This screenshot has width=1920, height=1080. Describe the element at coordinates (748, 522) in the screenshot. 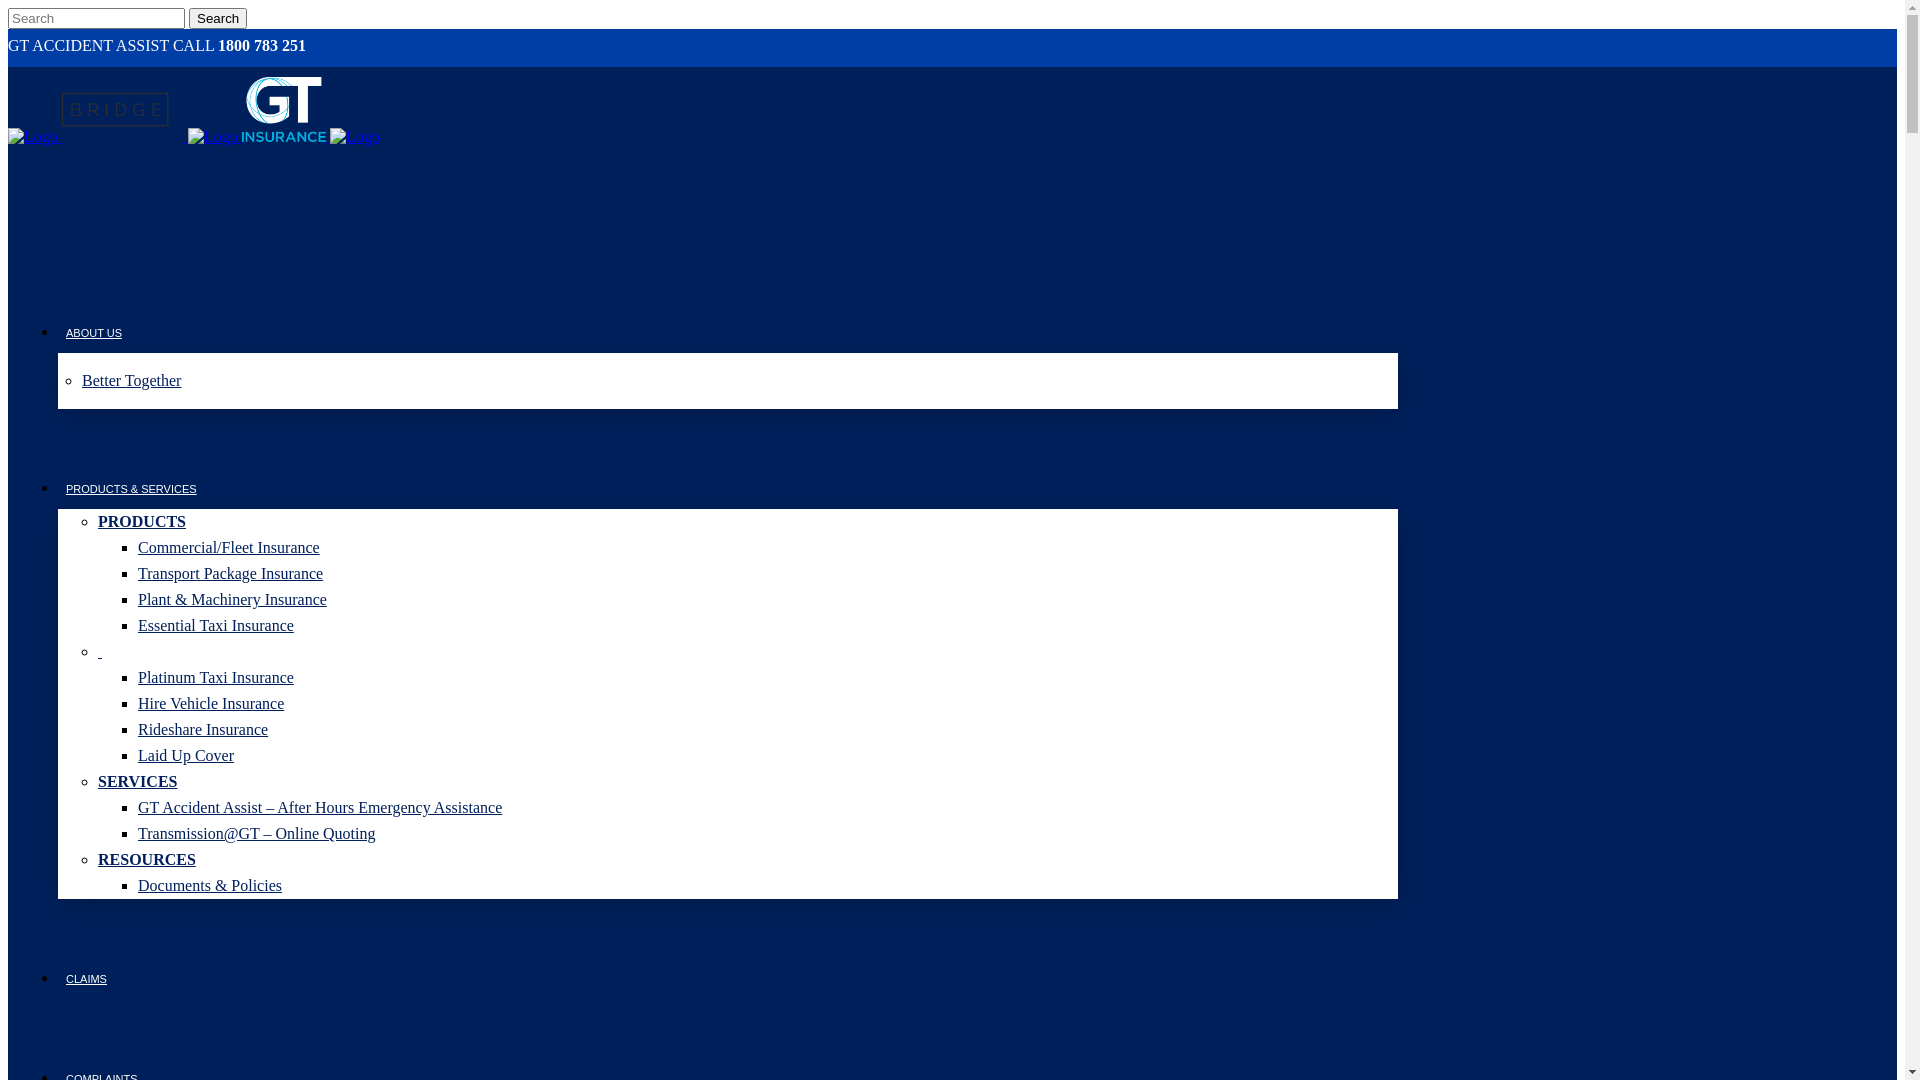

I see `PRODUCTS` at that location.